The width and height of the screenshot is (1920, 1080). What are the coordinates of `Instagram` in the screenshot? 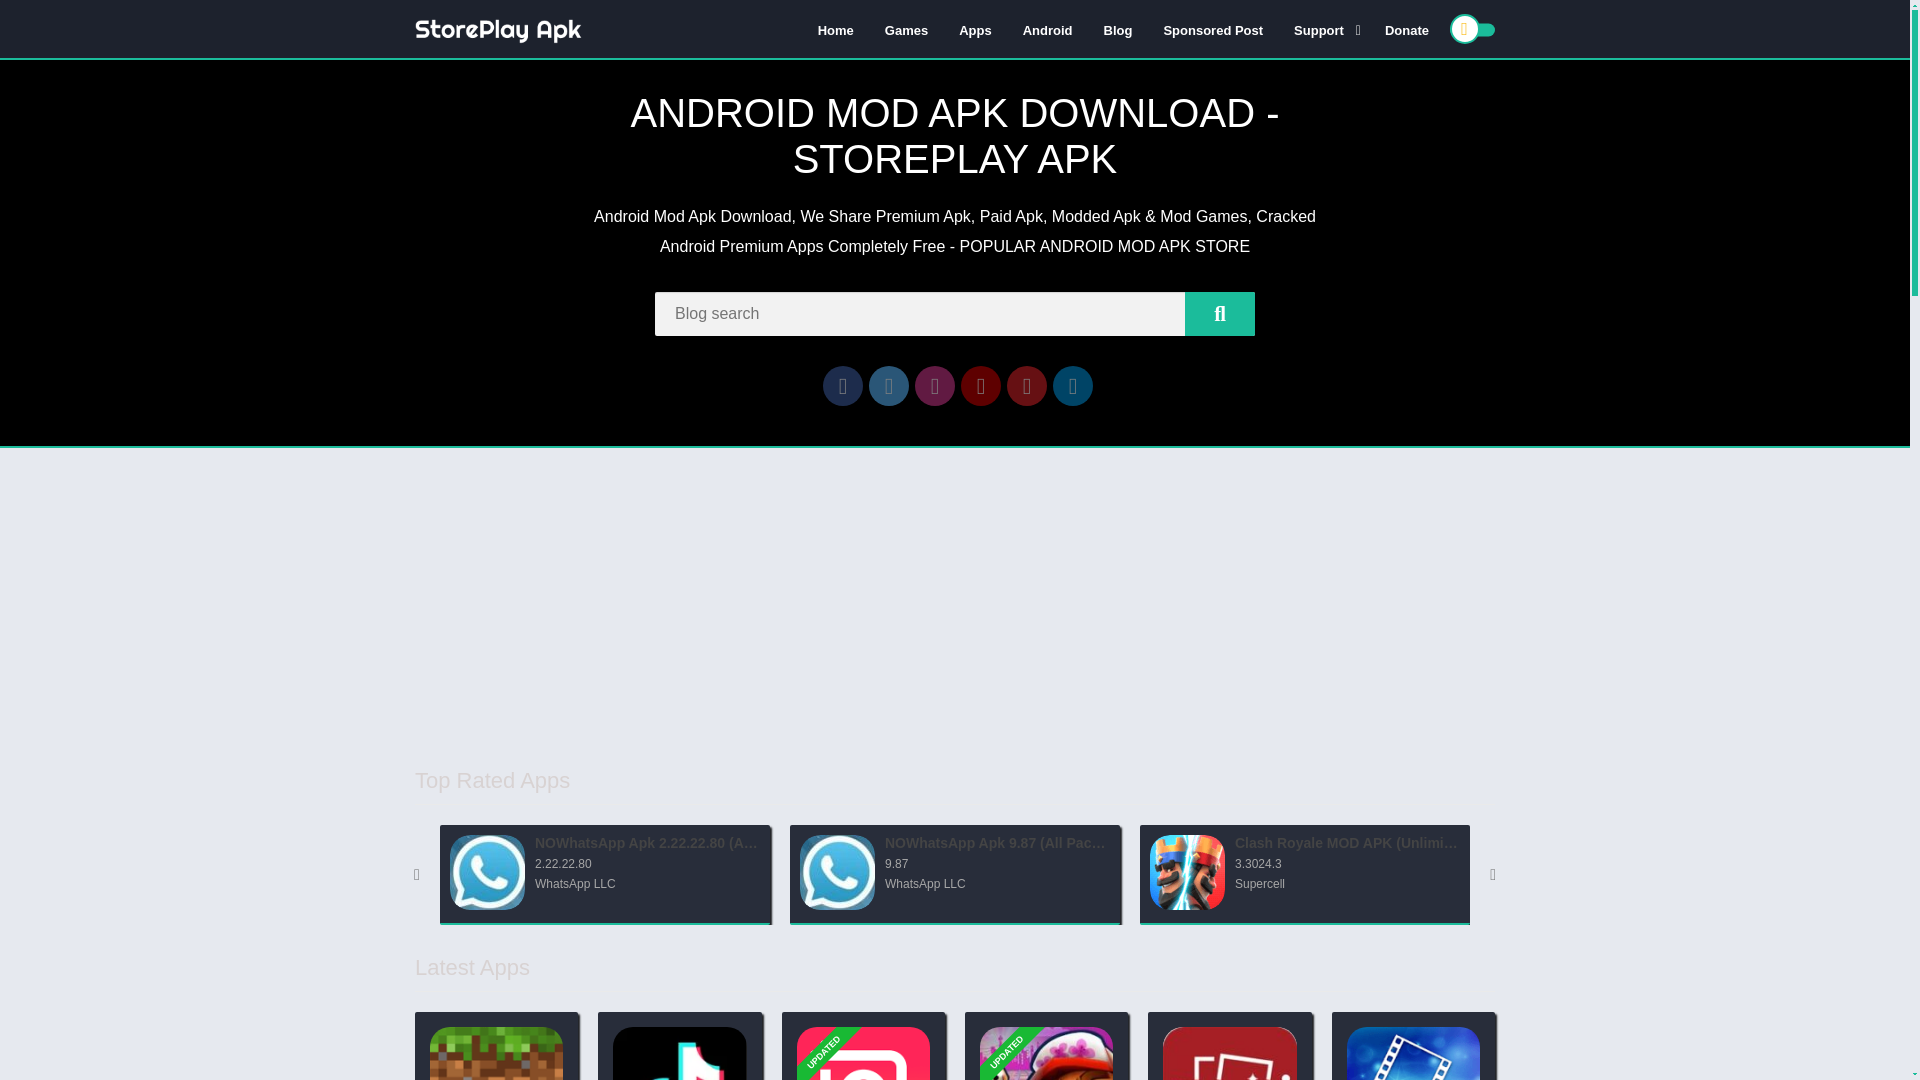 It's located at (934, 386).